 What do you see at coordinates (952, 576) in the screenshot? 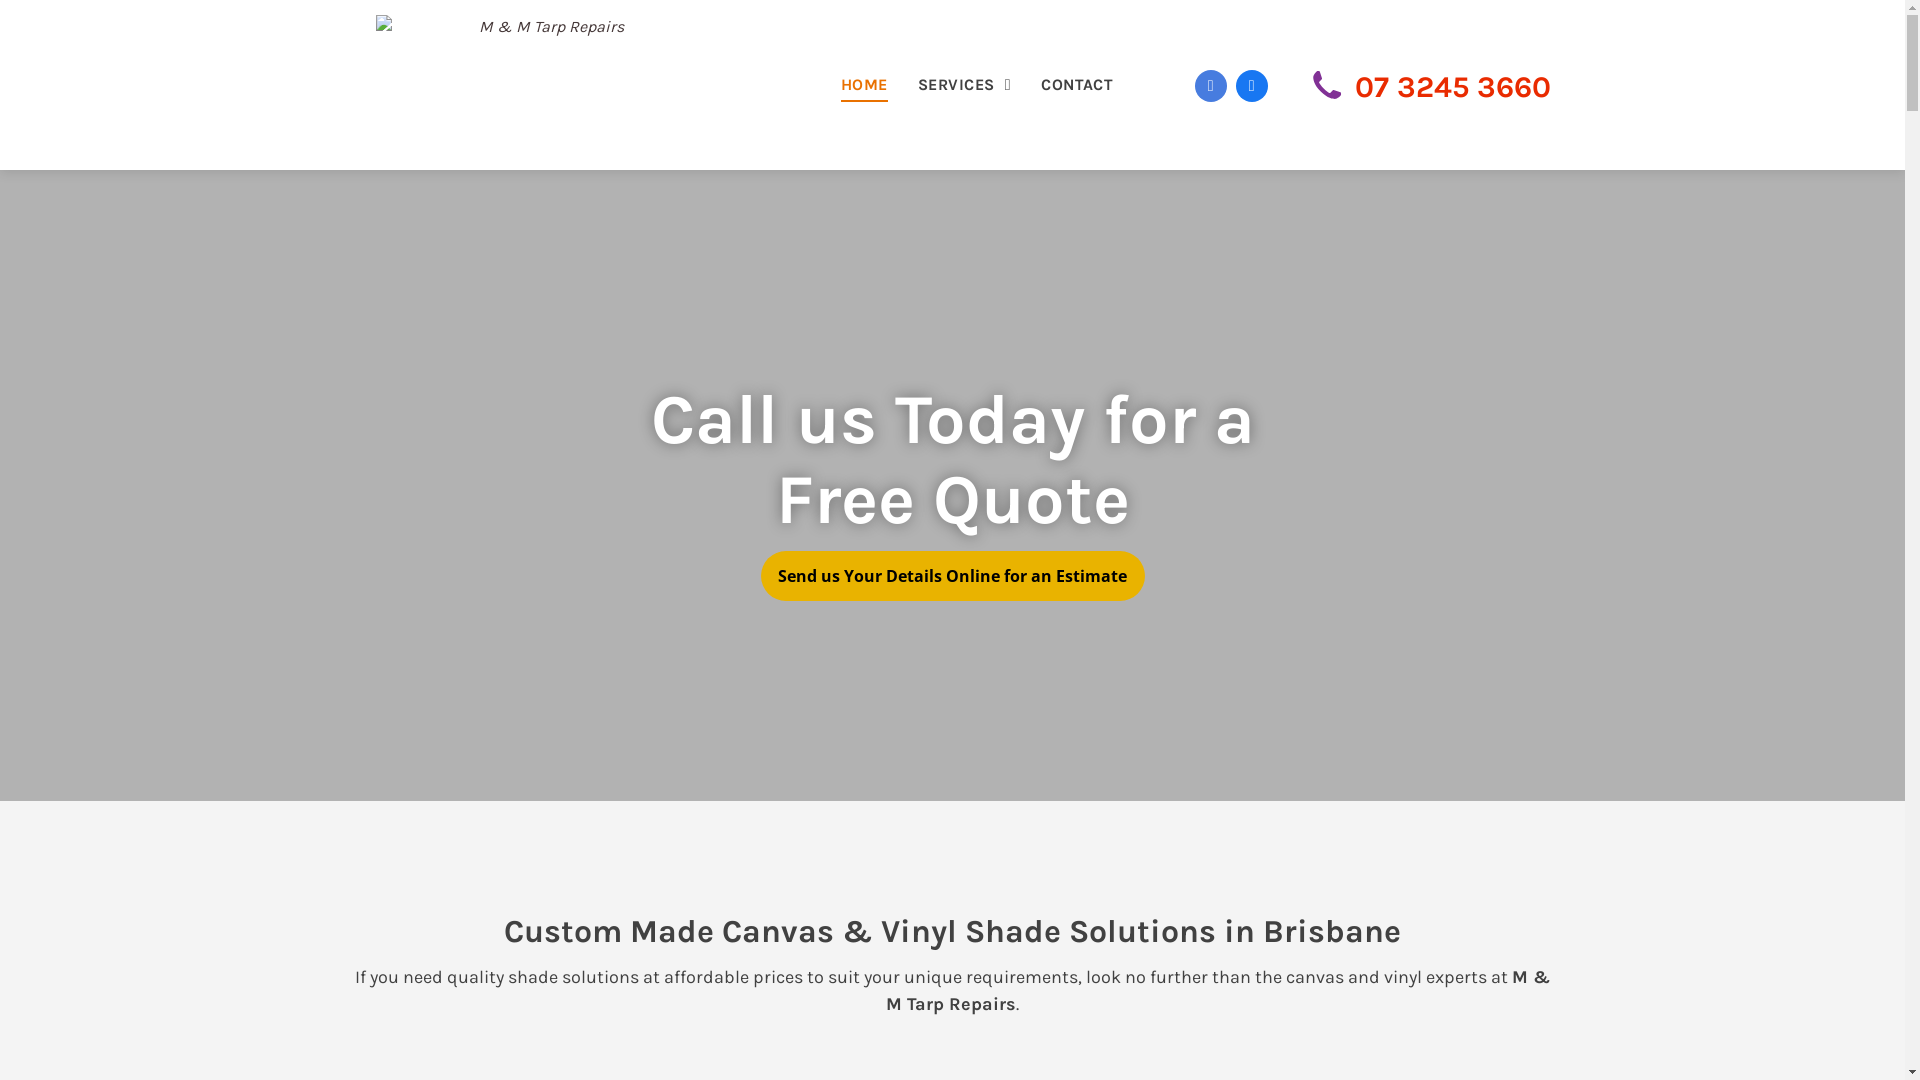
I see `Send us Your Details Online for an Estimate` at bounding box center [952, 576].